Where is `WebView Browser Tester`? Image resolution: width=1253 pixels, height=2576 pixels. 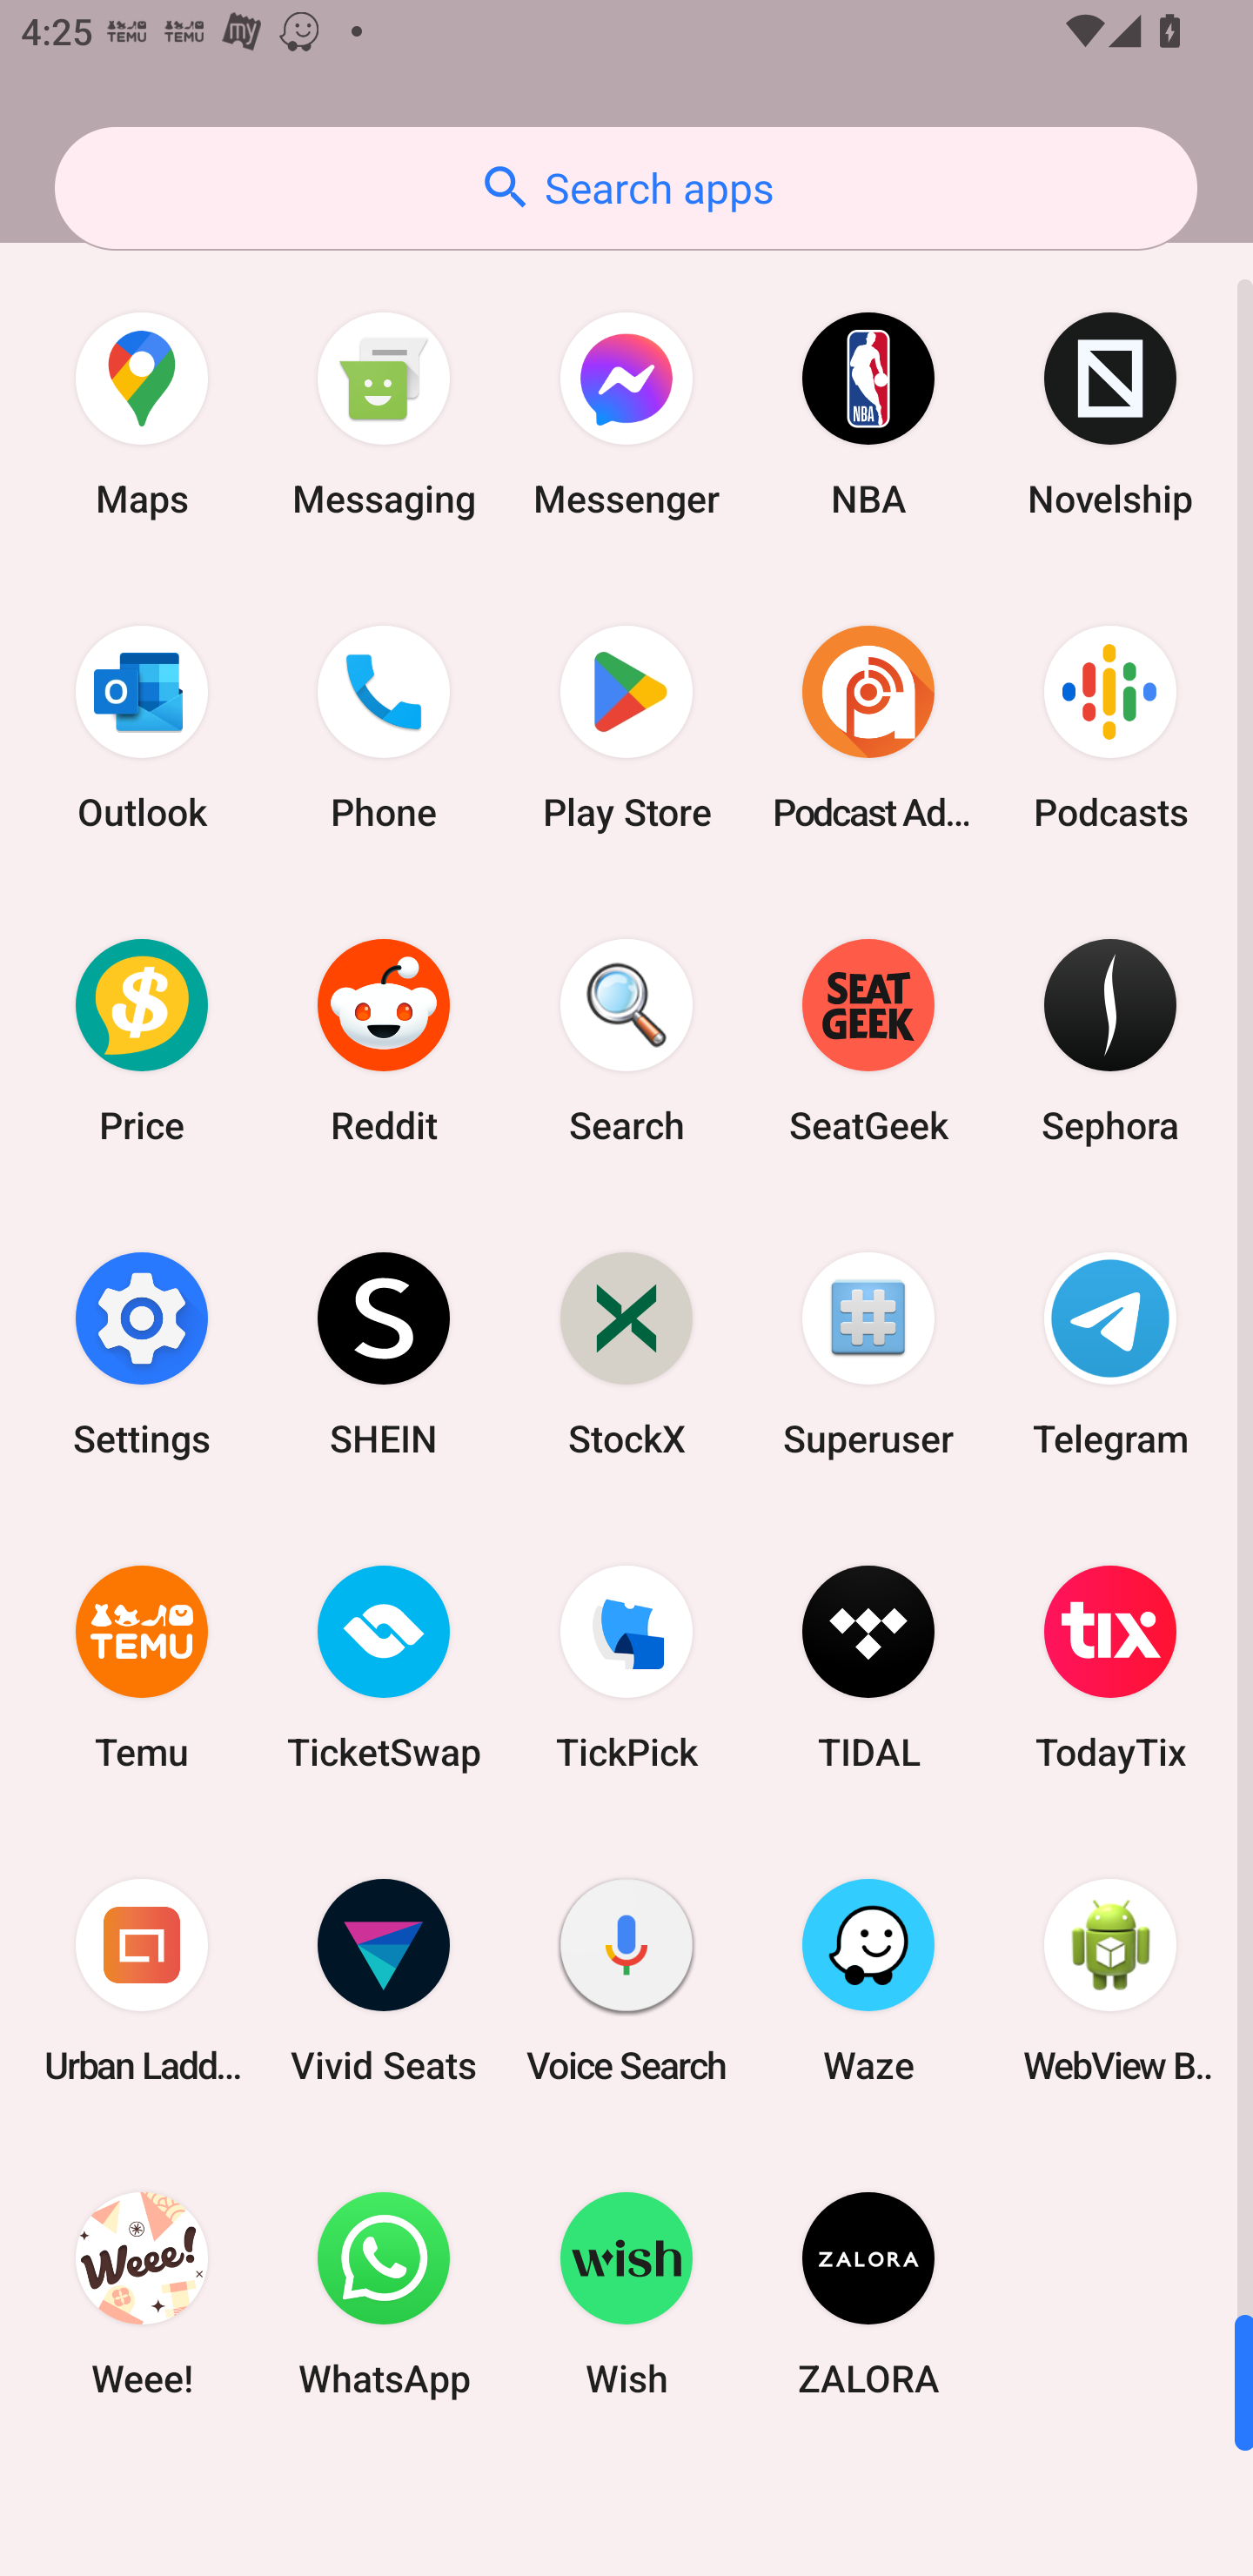 WebView Browser Tester is located at coordinates (1110, 1981).